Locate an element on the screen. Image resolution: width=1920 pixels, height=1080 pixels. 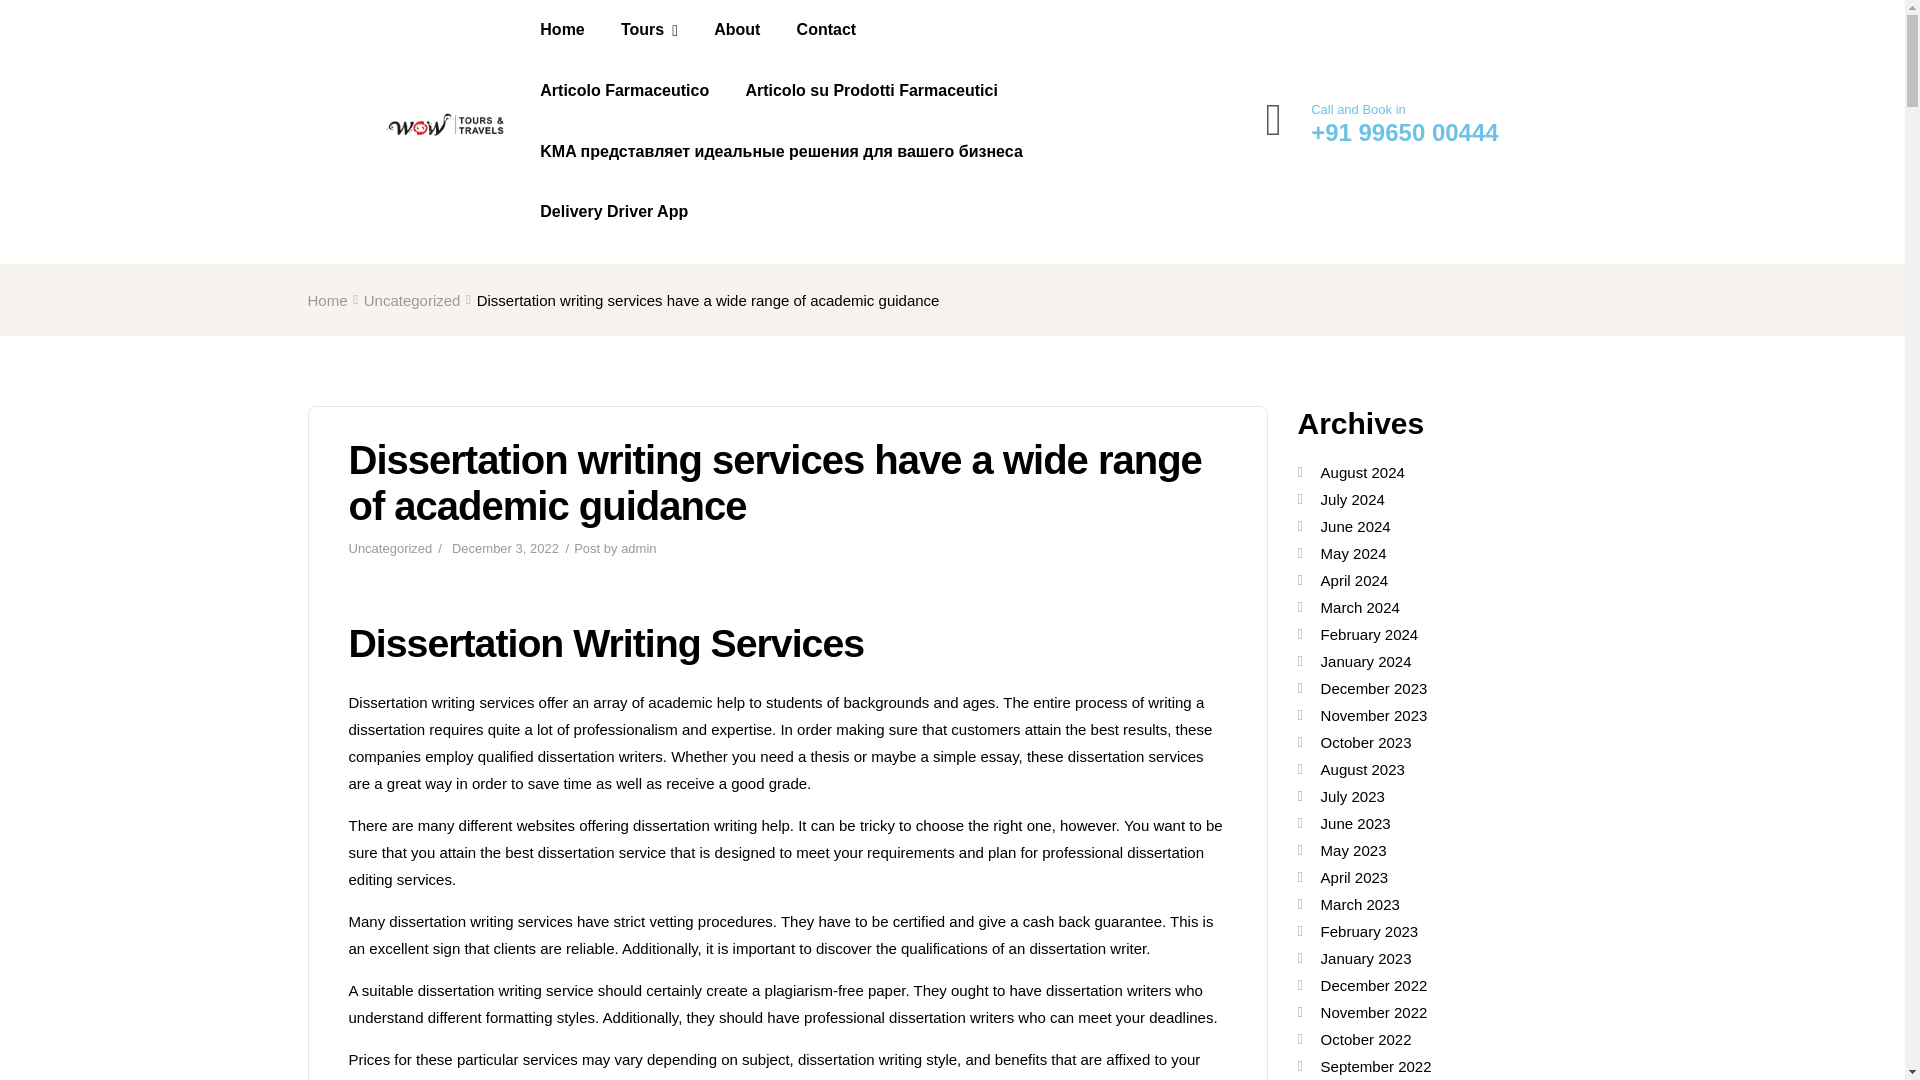
Contact is located at coordinates (827, 30).